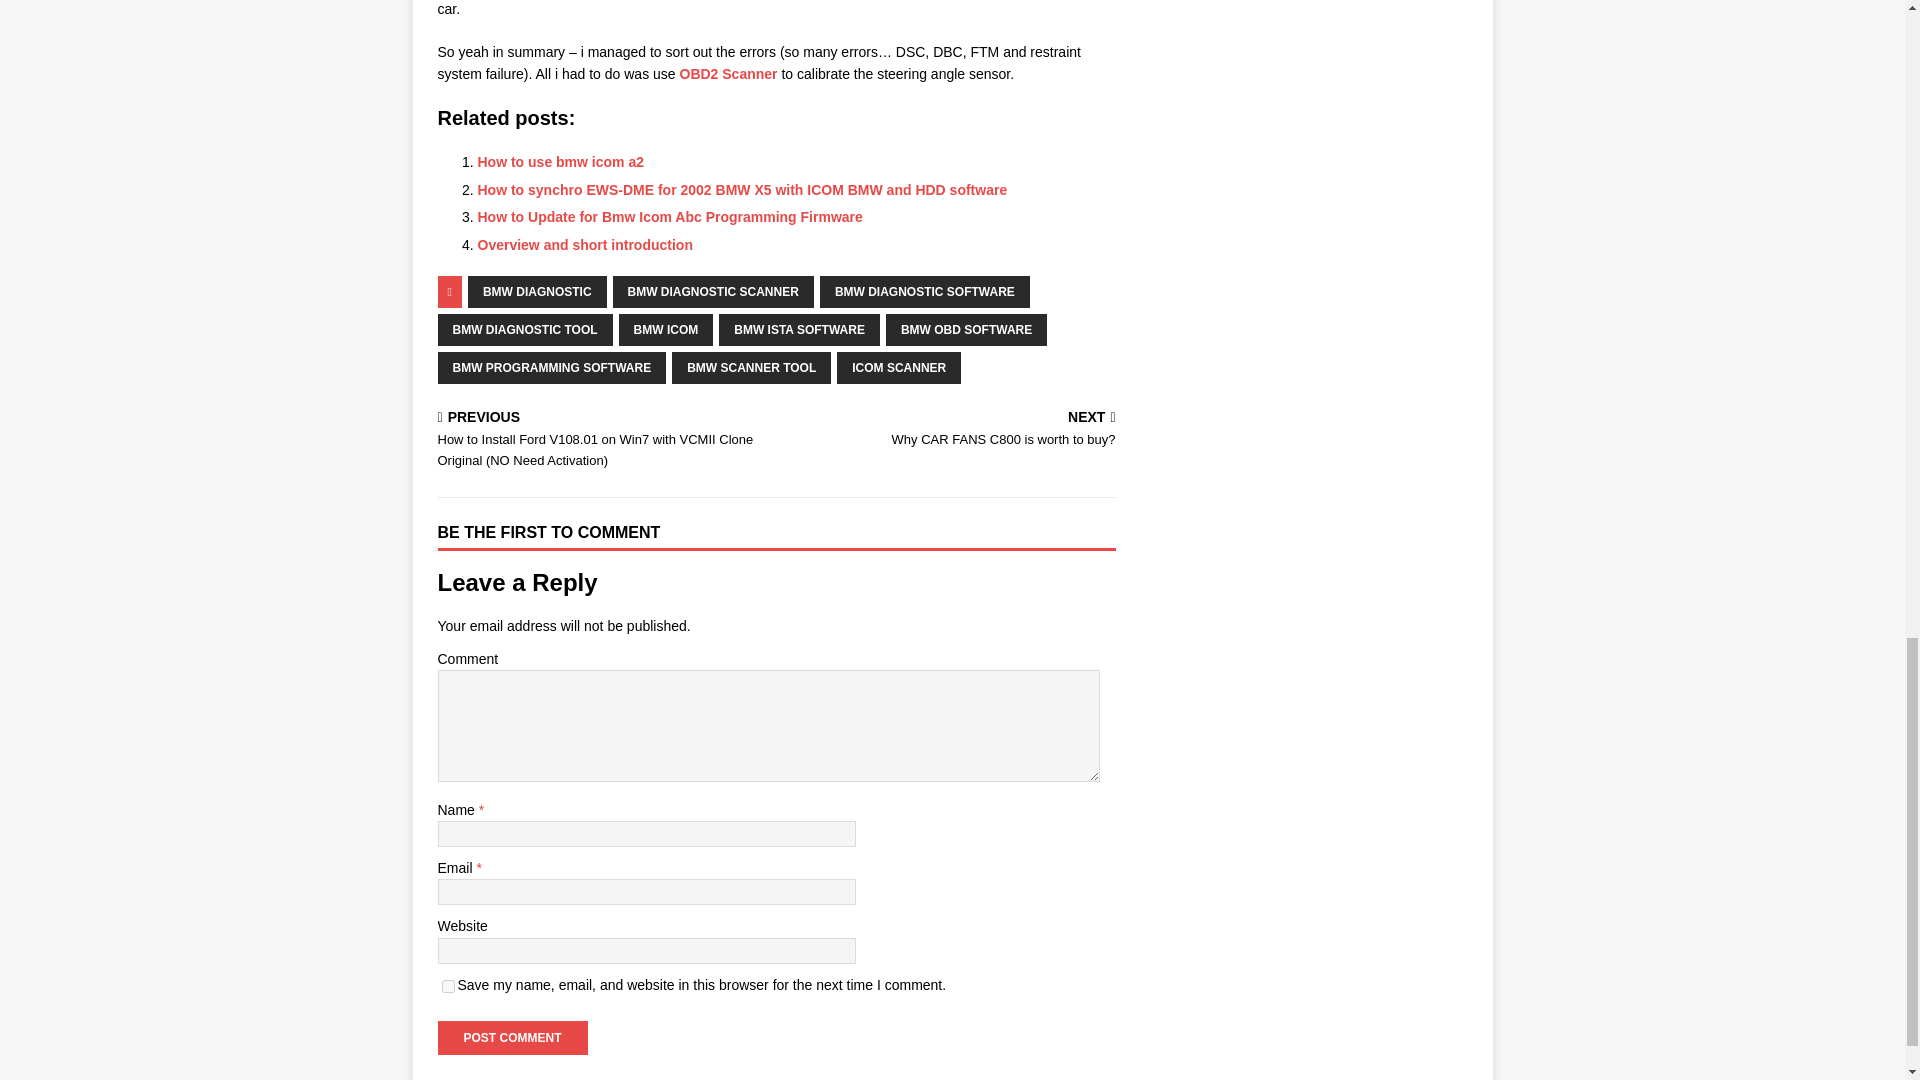  I want to click on Post Comment, so click(670, 216).